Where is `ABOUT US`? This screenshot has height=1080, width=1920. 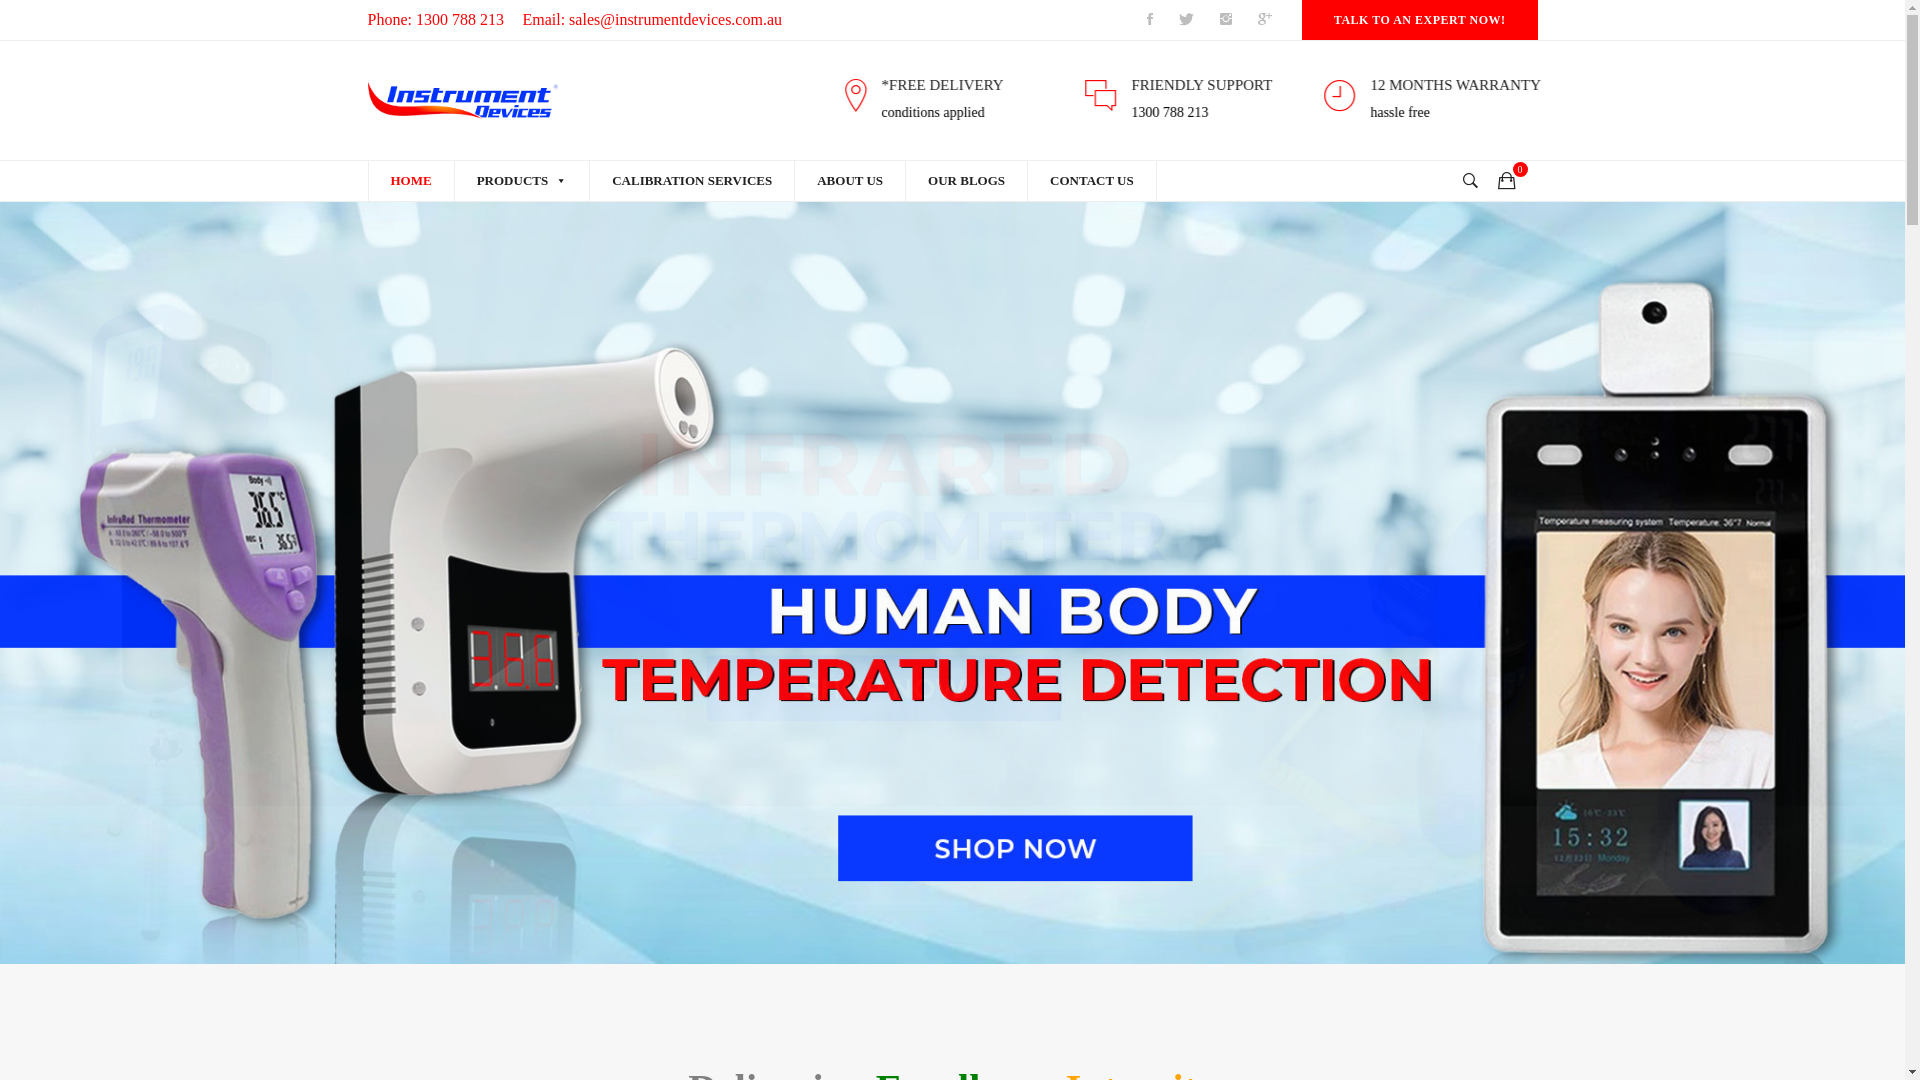 ABOUT US is located at coordinates (850, 181).